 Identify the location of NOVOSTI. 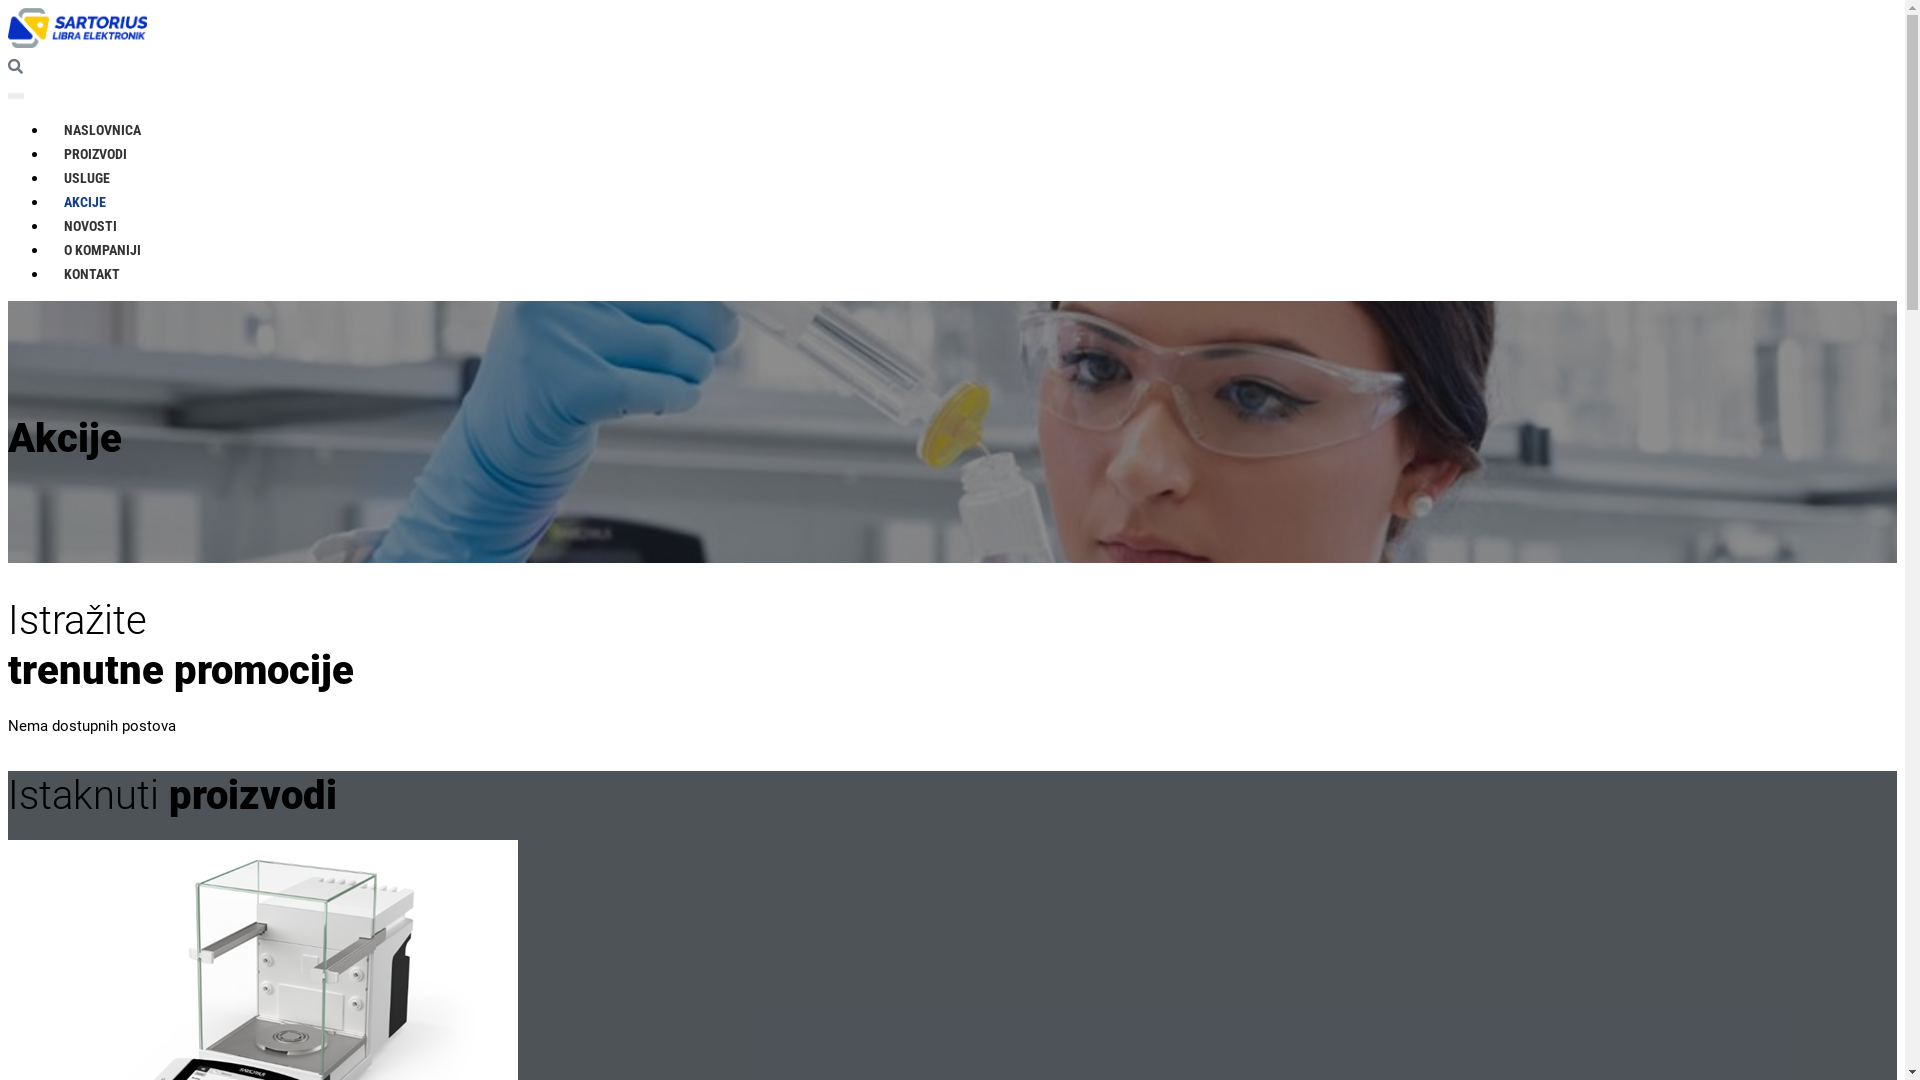
(90, 226).